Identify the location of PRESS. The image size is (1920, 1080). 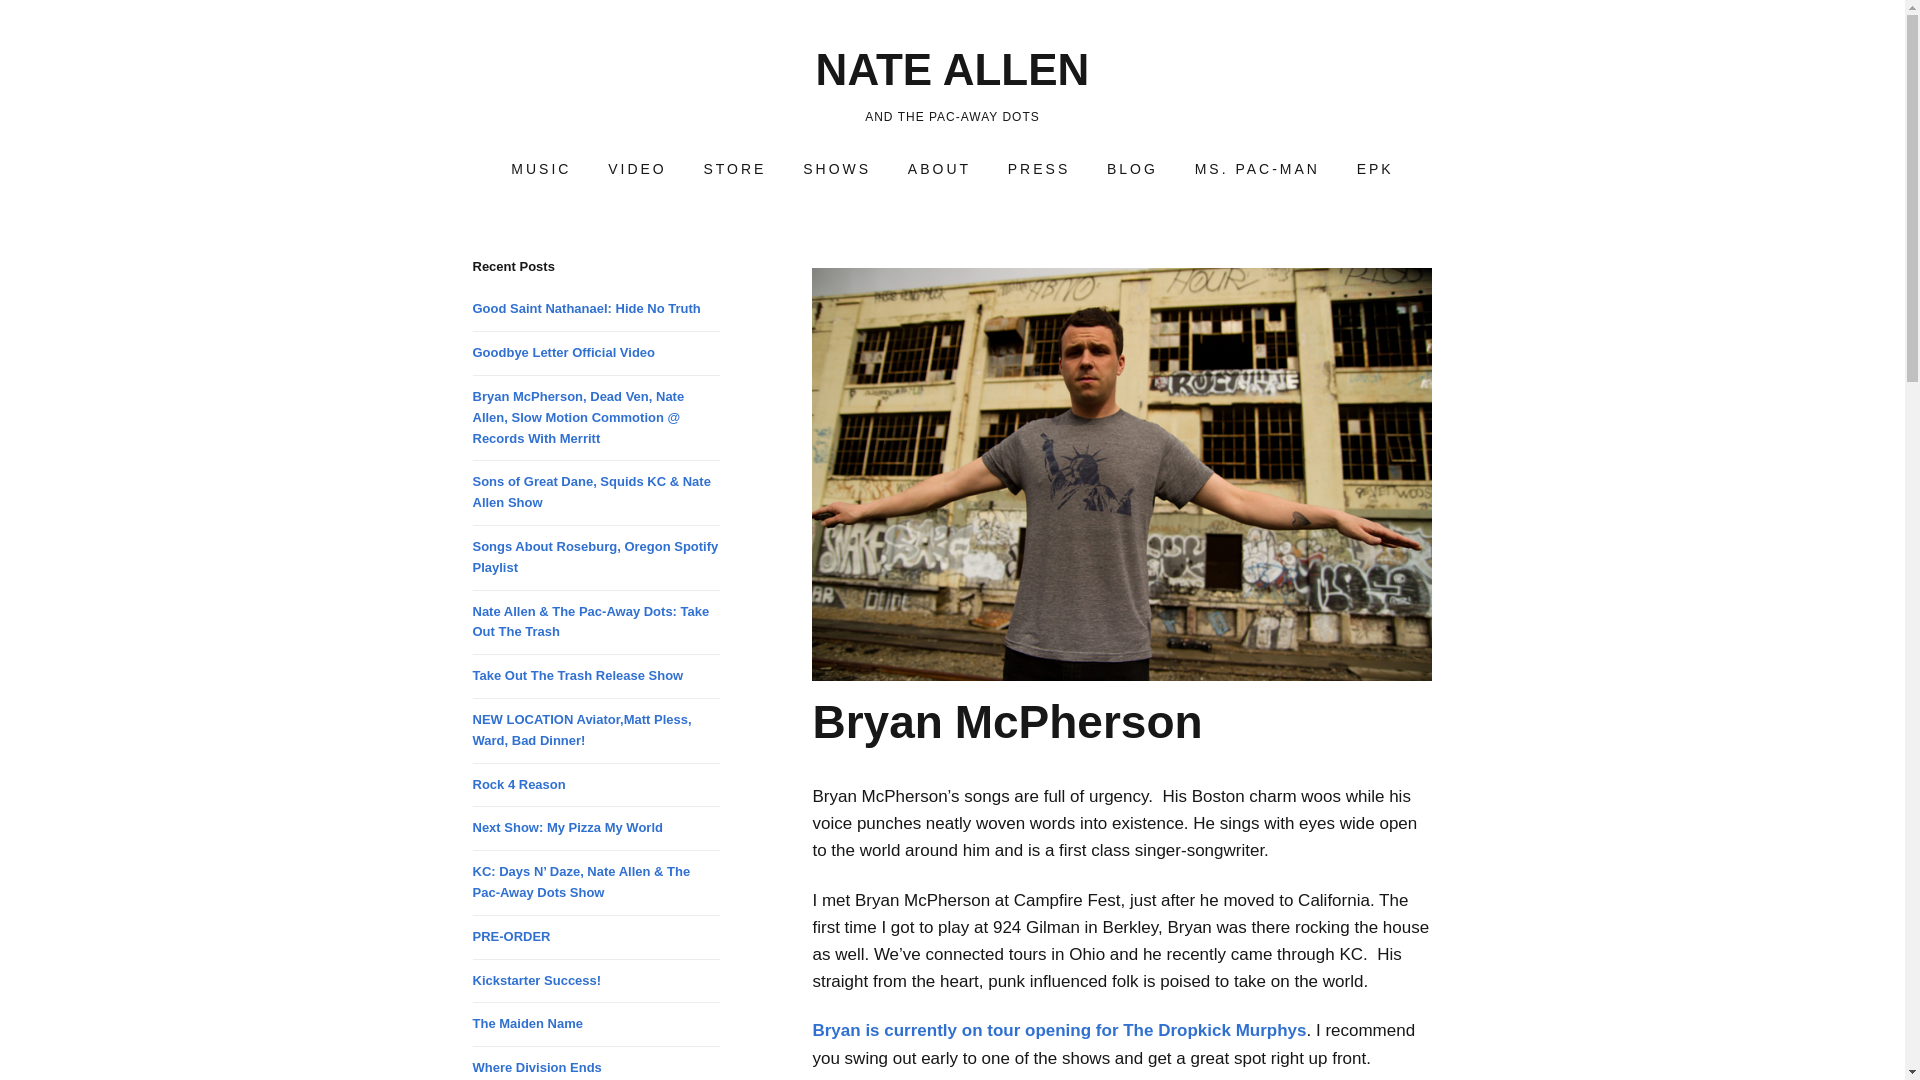
(1039, 170).